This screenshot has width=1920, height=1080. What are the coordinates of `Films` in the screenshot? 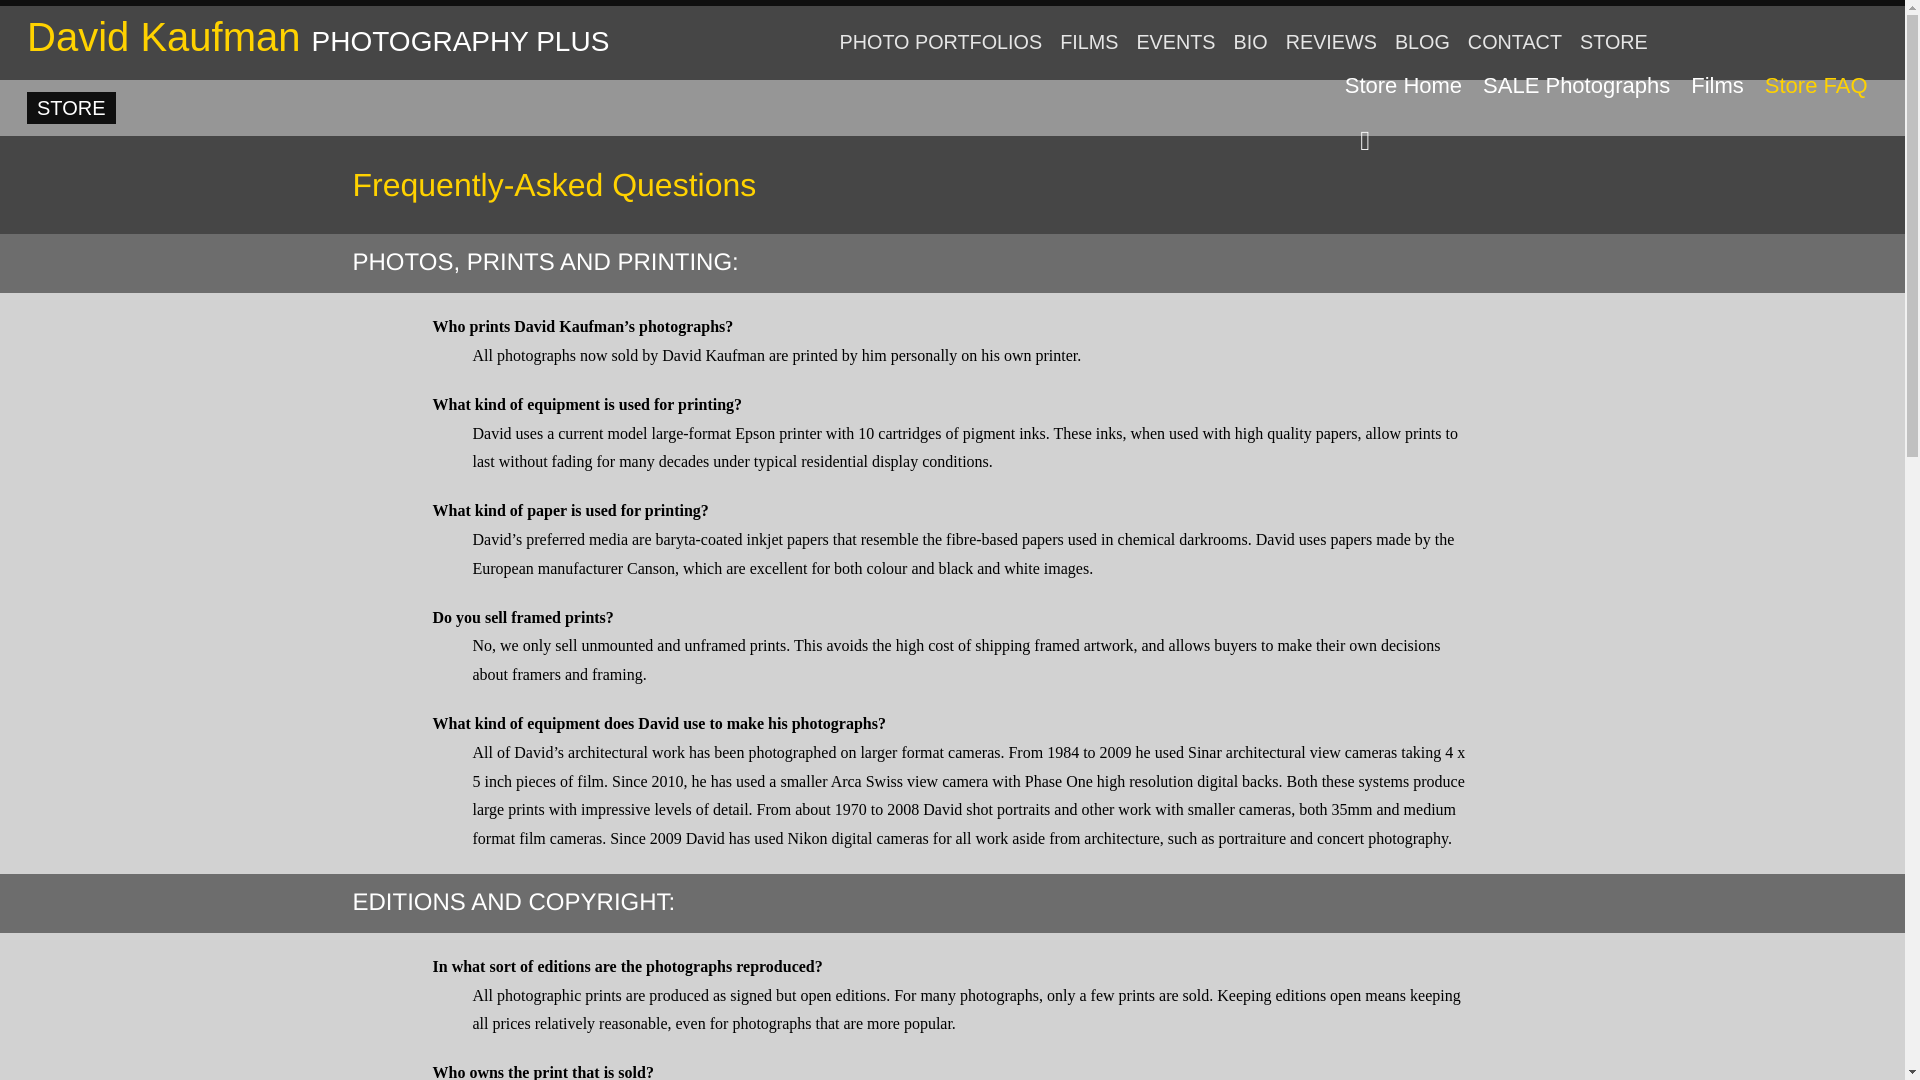 It's located at (1718, 86).